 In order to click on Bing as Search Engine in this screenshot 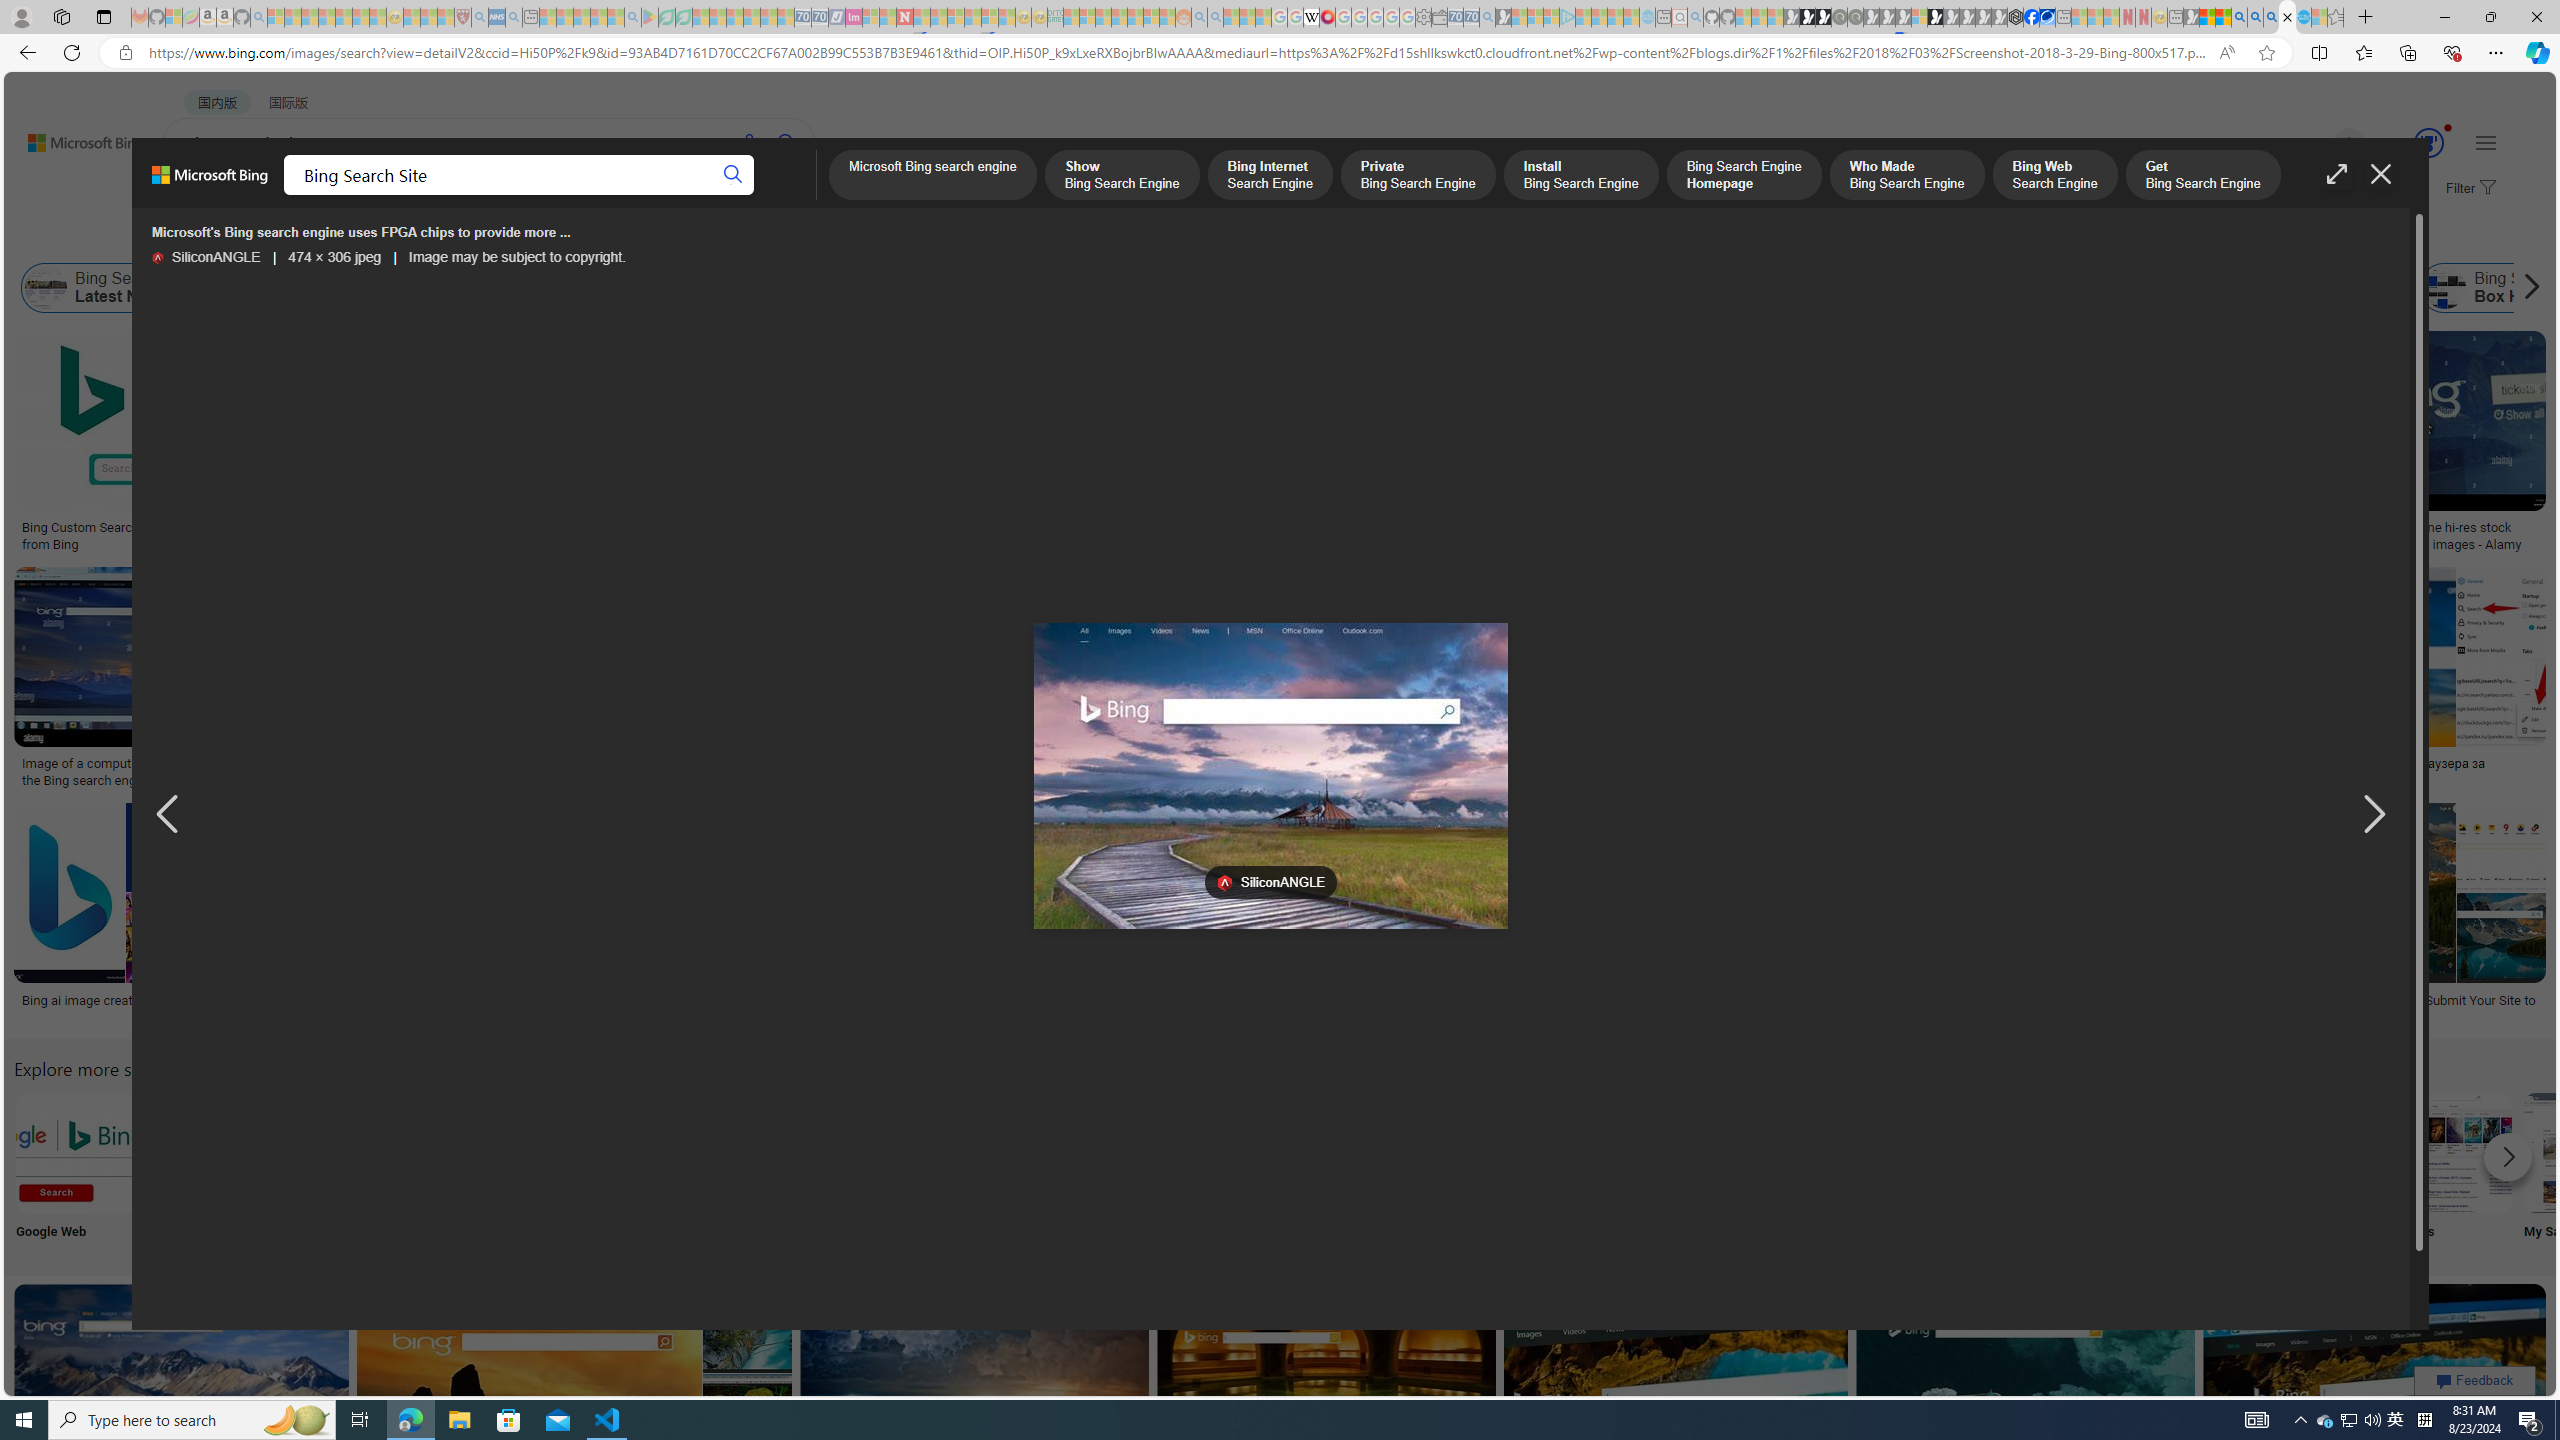, I will do `click(300, 288)`.